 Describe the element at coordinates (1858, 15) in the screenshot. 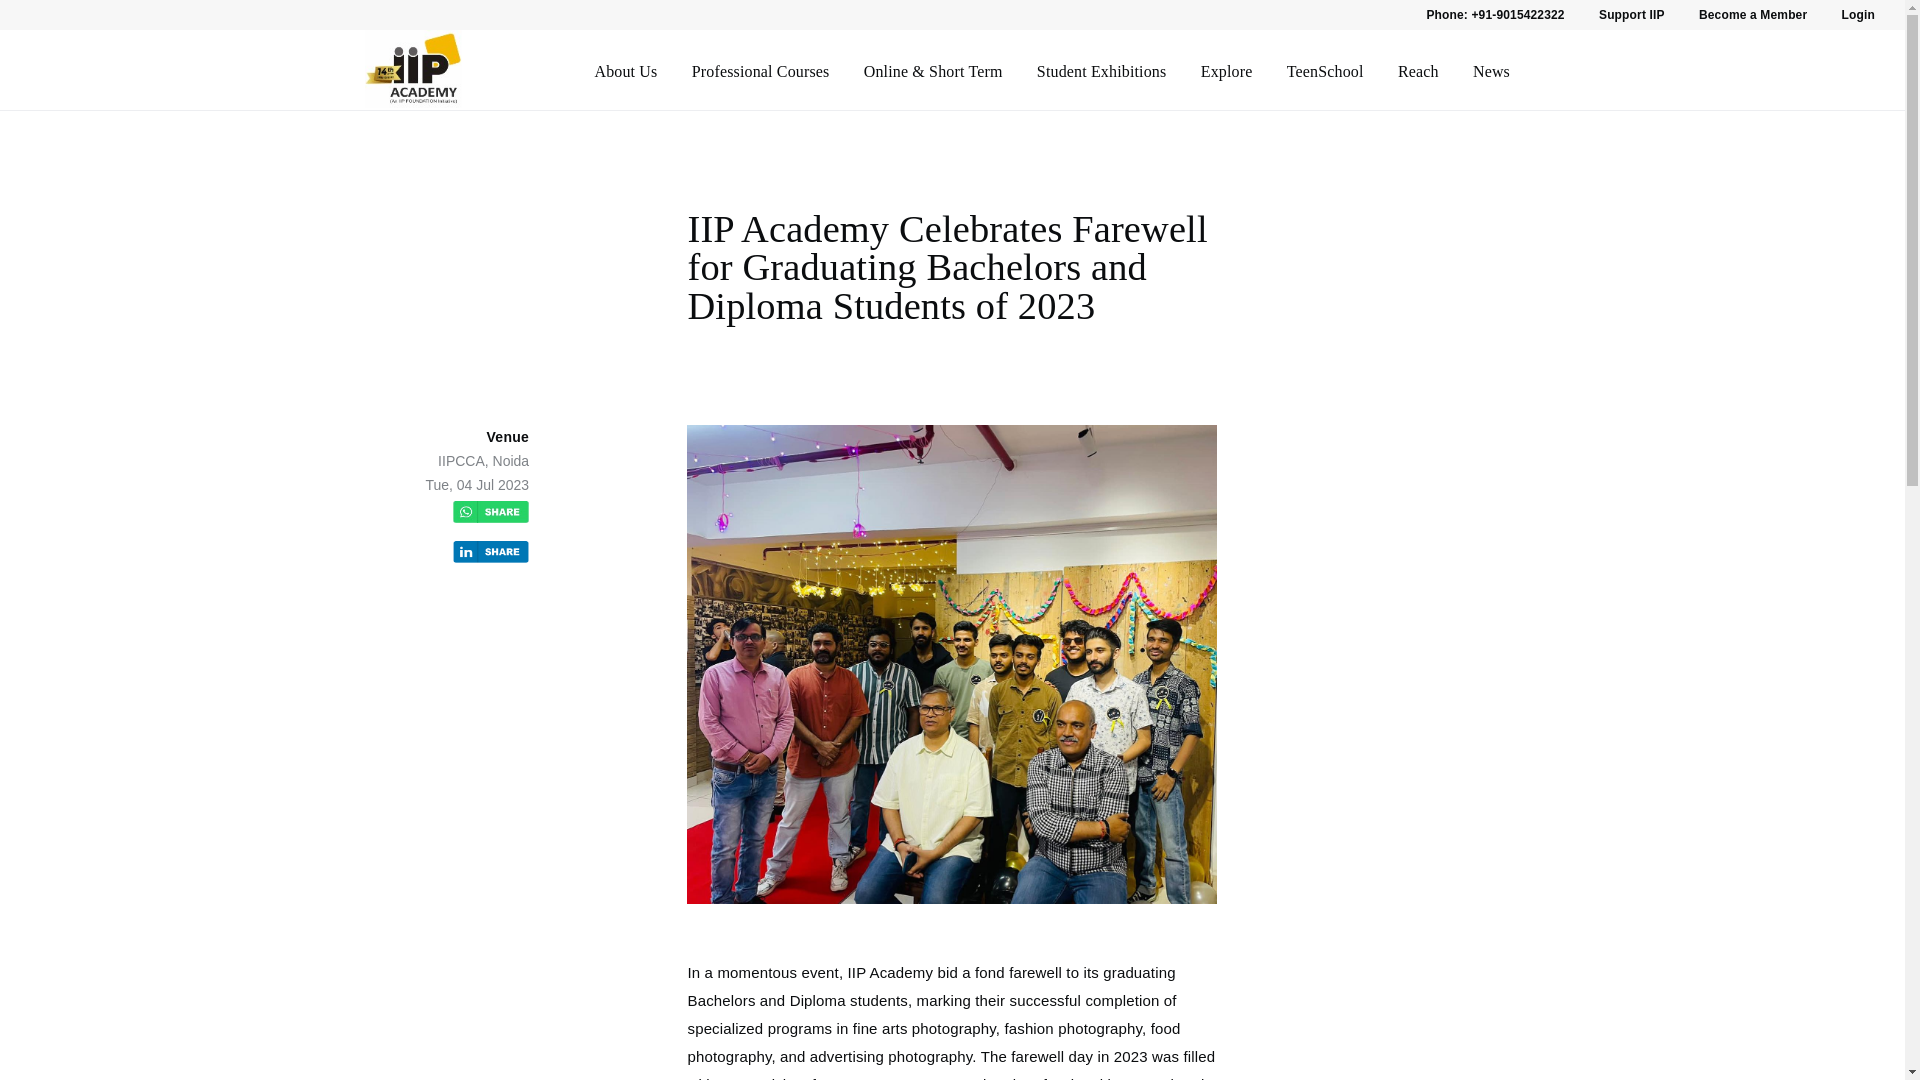

I see `Login` at that location.